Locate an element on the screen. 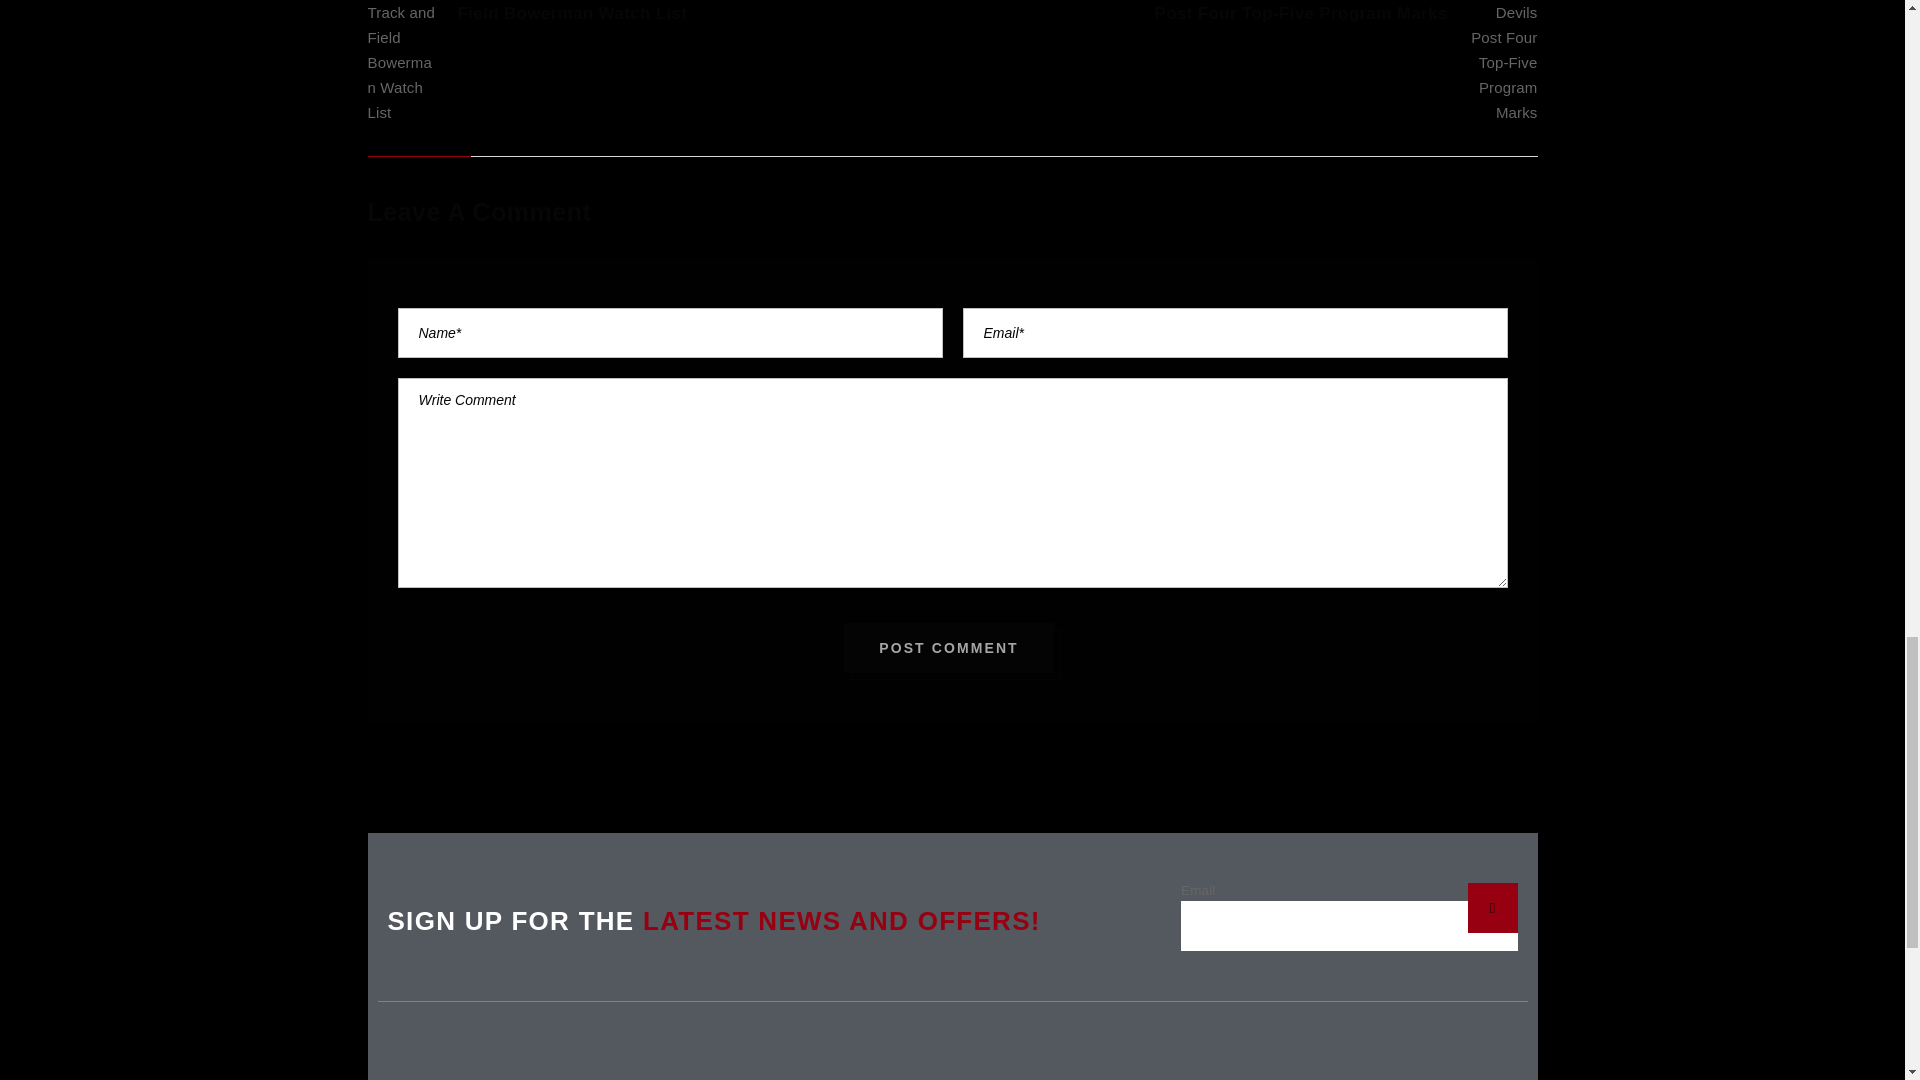 The height and width of the screenshot is (1080, 1920). POST COMMENT is located at coordinates (949, 648).